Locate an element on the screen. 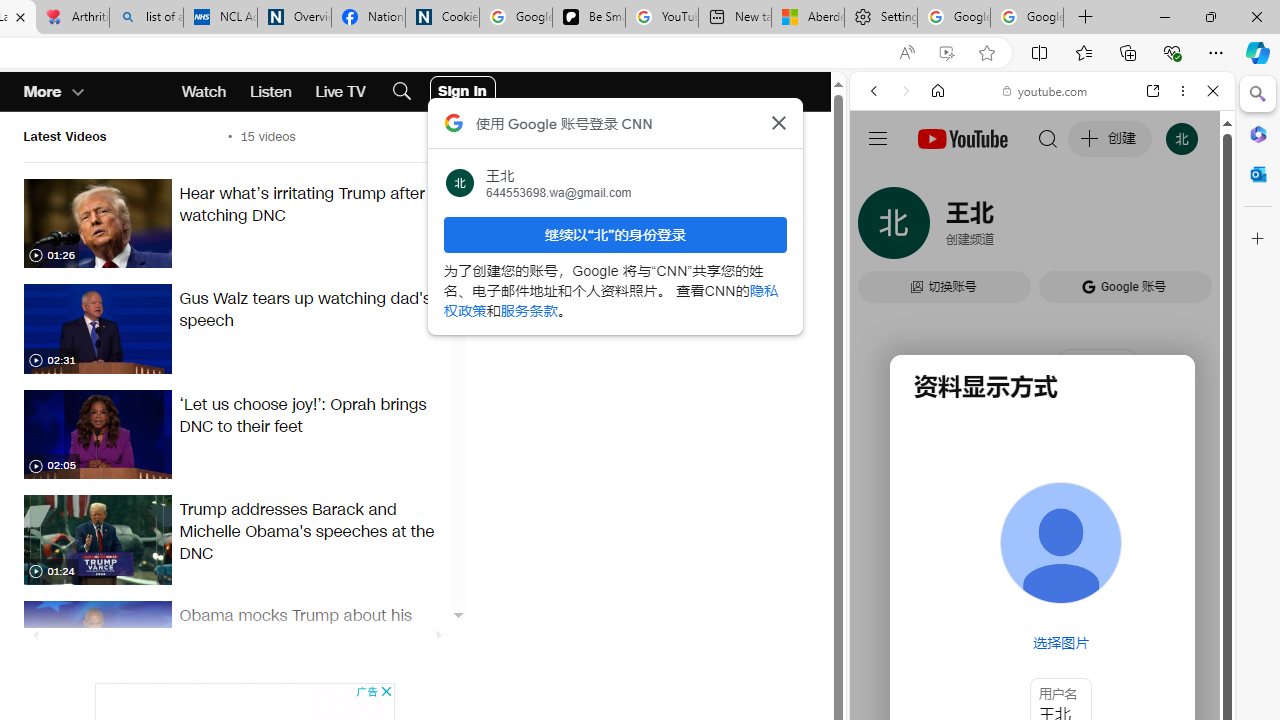 This screenshot has height=720, width=1280. Class: icon-sig-video is located at coordinates (34, 572).